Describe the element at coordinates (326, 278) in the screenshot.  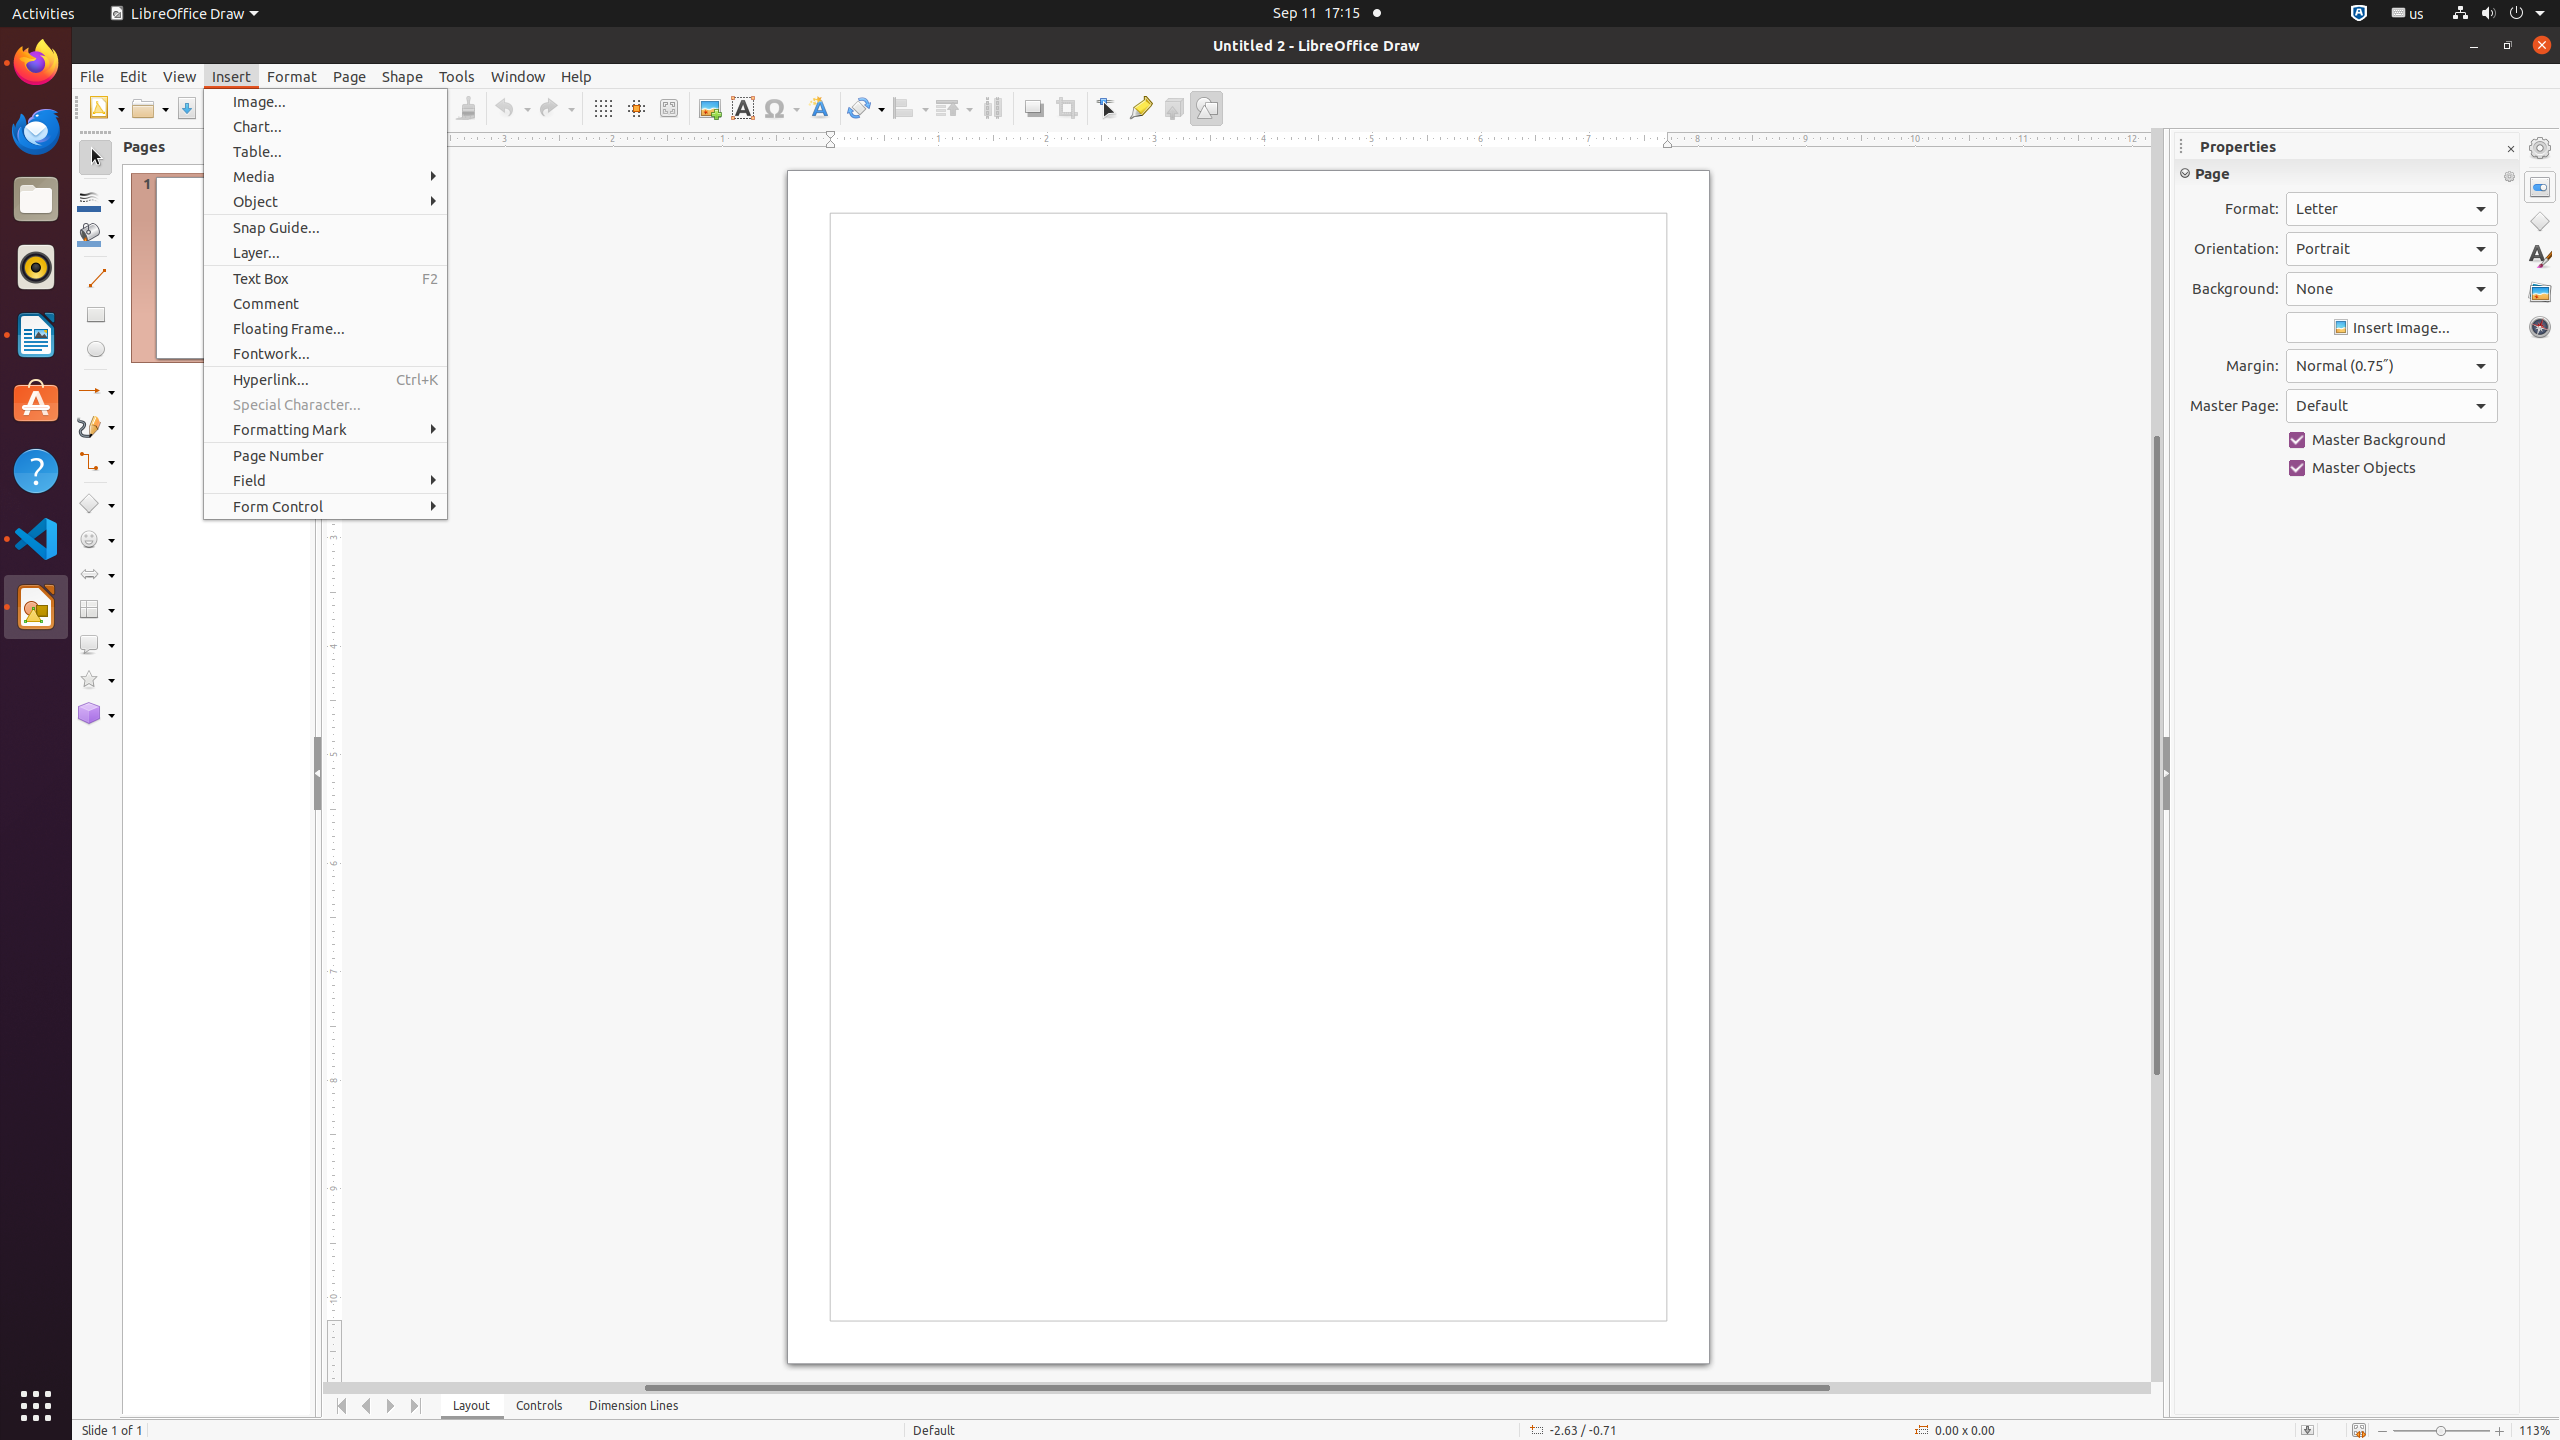
I see `Text Box` at that location.